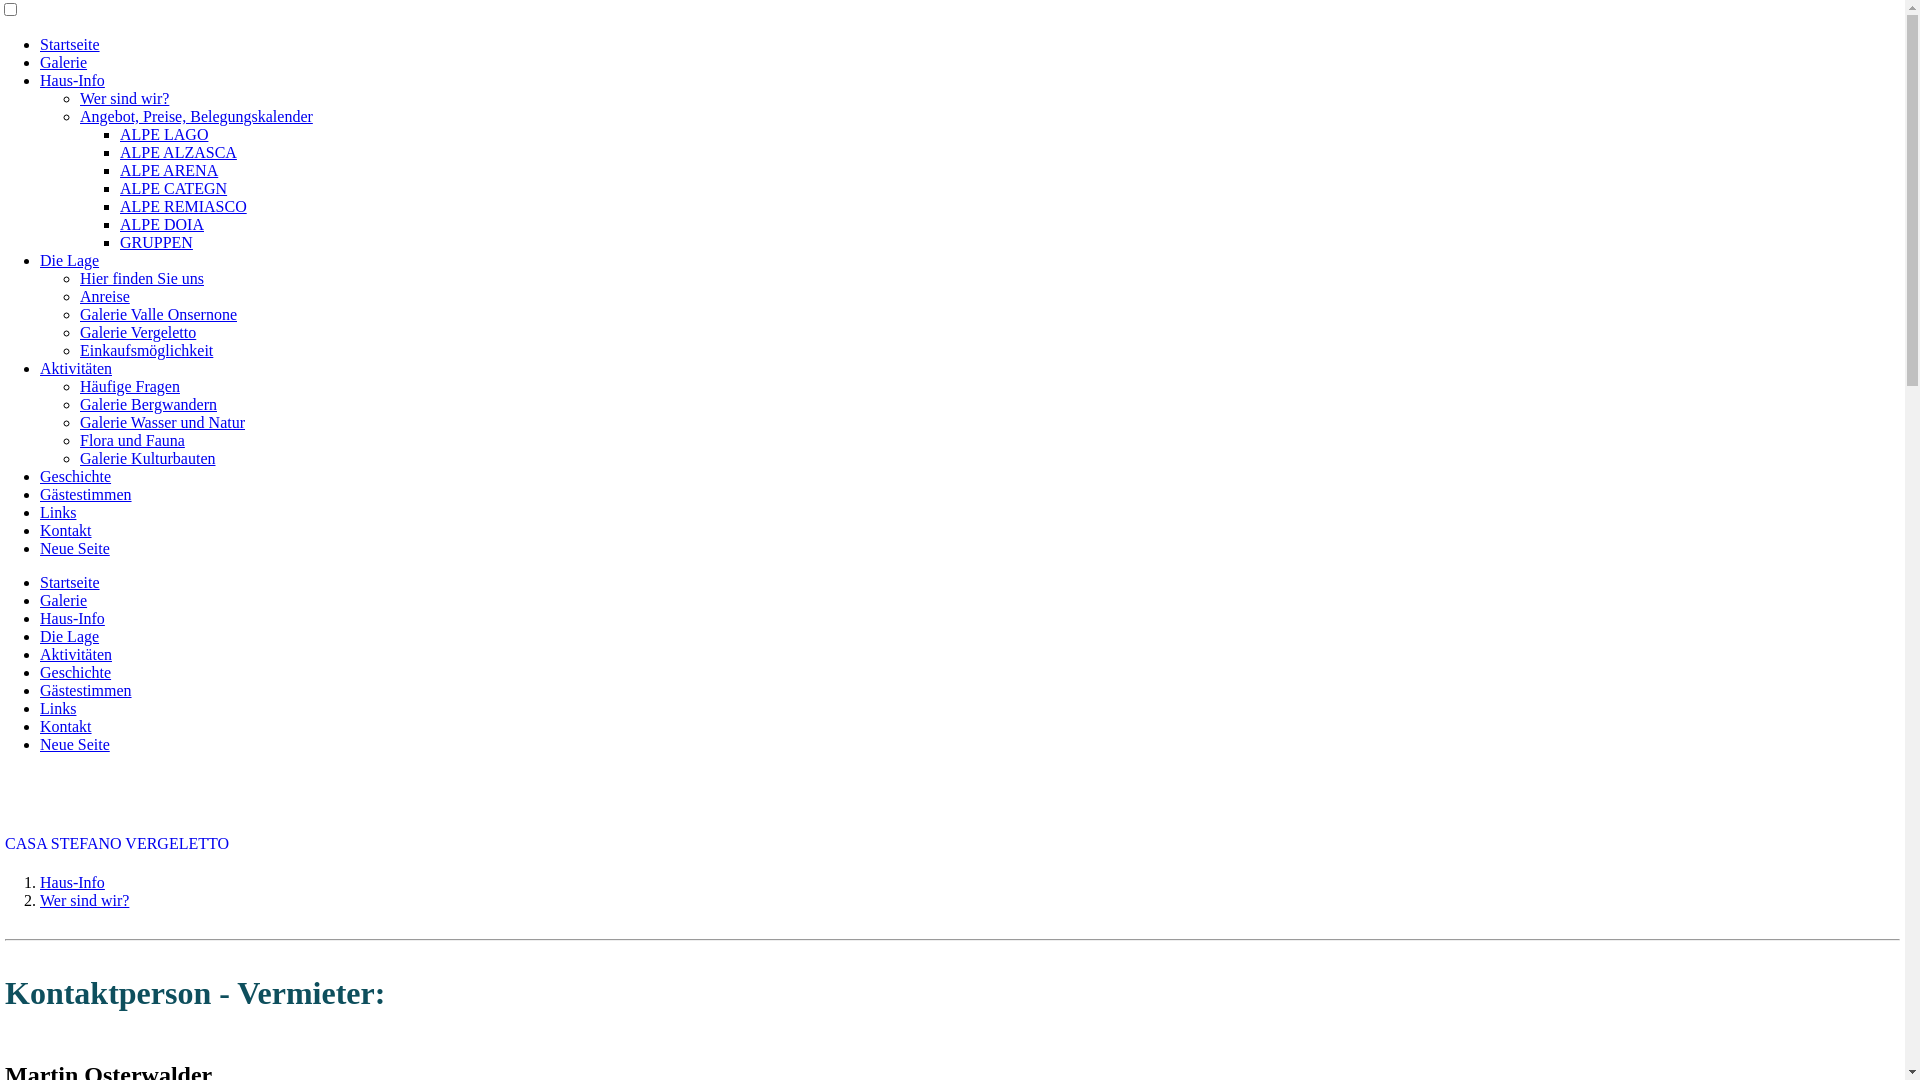  Describe the element at coordinates (70, 44) in the screenshot. I see `Startseite` at that location.